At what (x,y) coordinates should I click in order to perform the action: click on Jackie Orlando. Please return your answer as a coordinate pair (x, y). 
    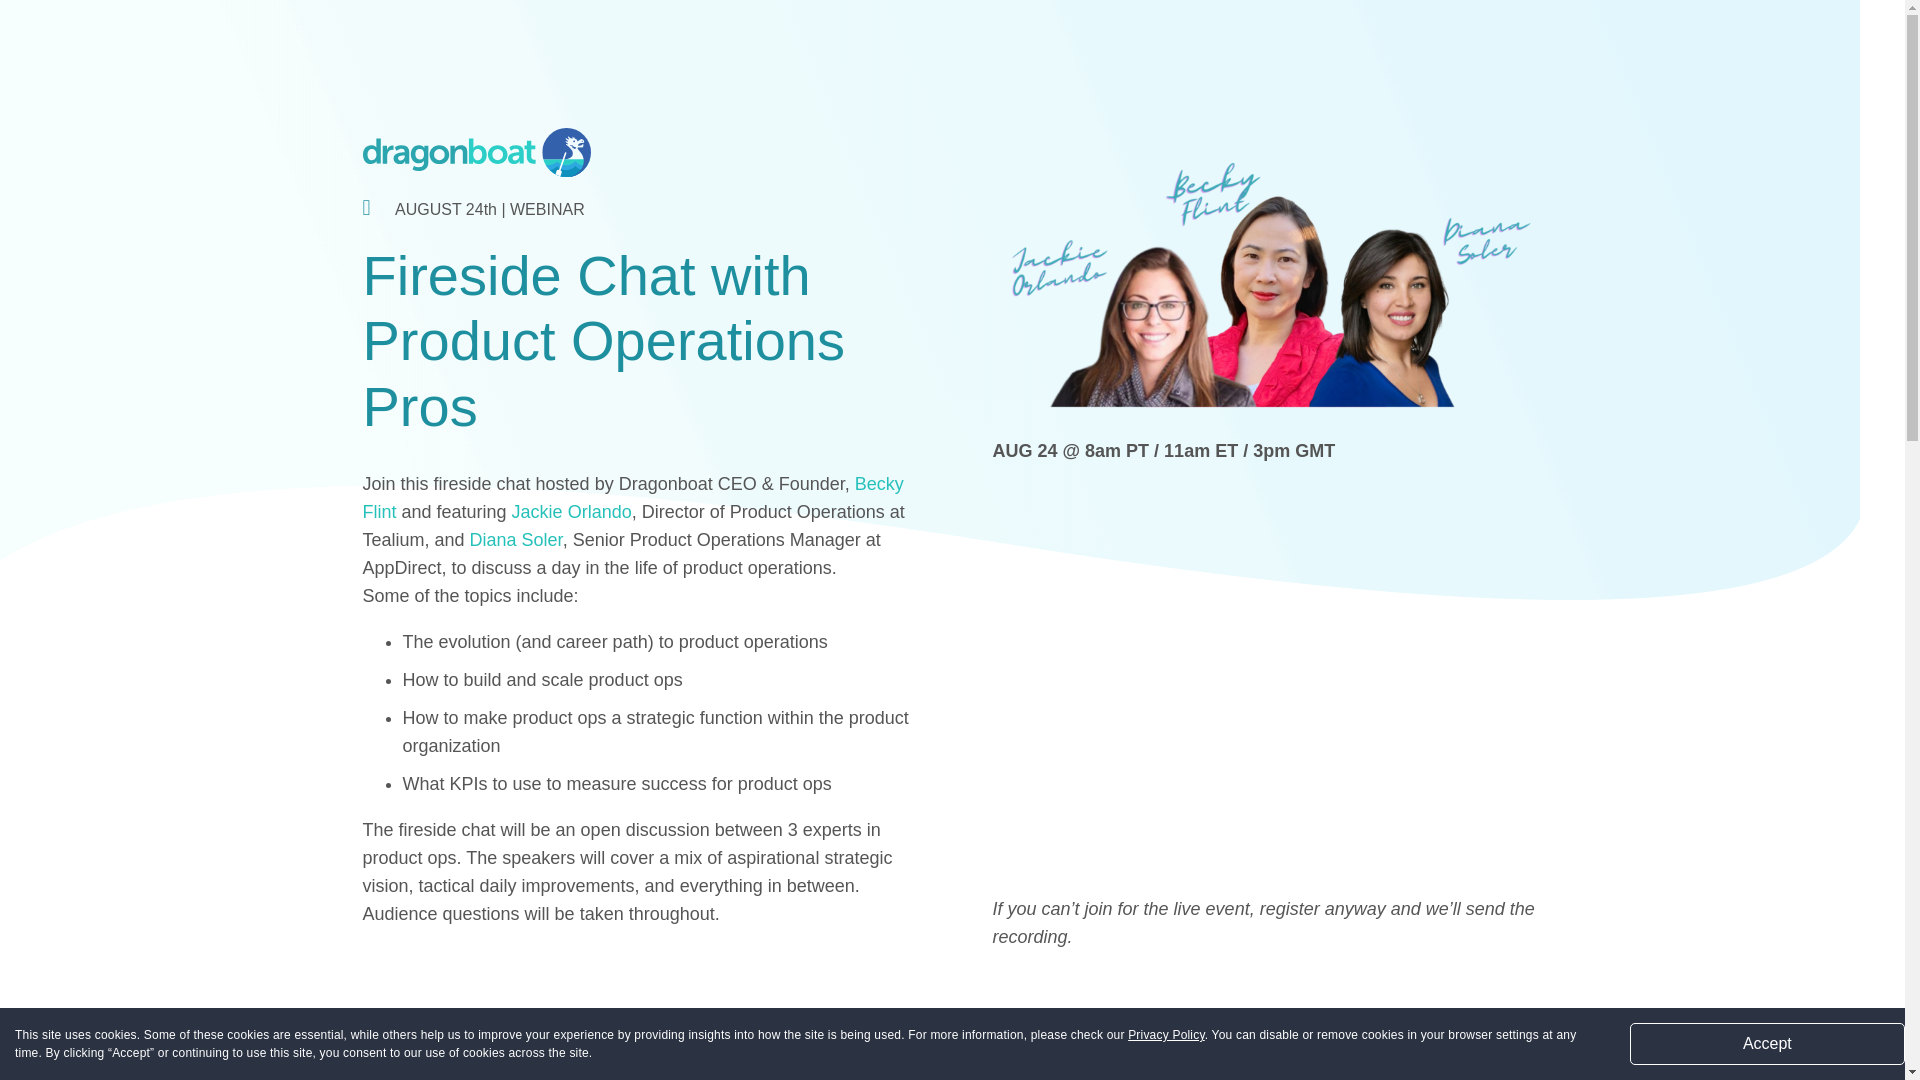
    Looking at the image, I should click on (572, 512).